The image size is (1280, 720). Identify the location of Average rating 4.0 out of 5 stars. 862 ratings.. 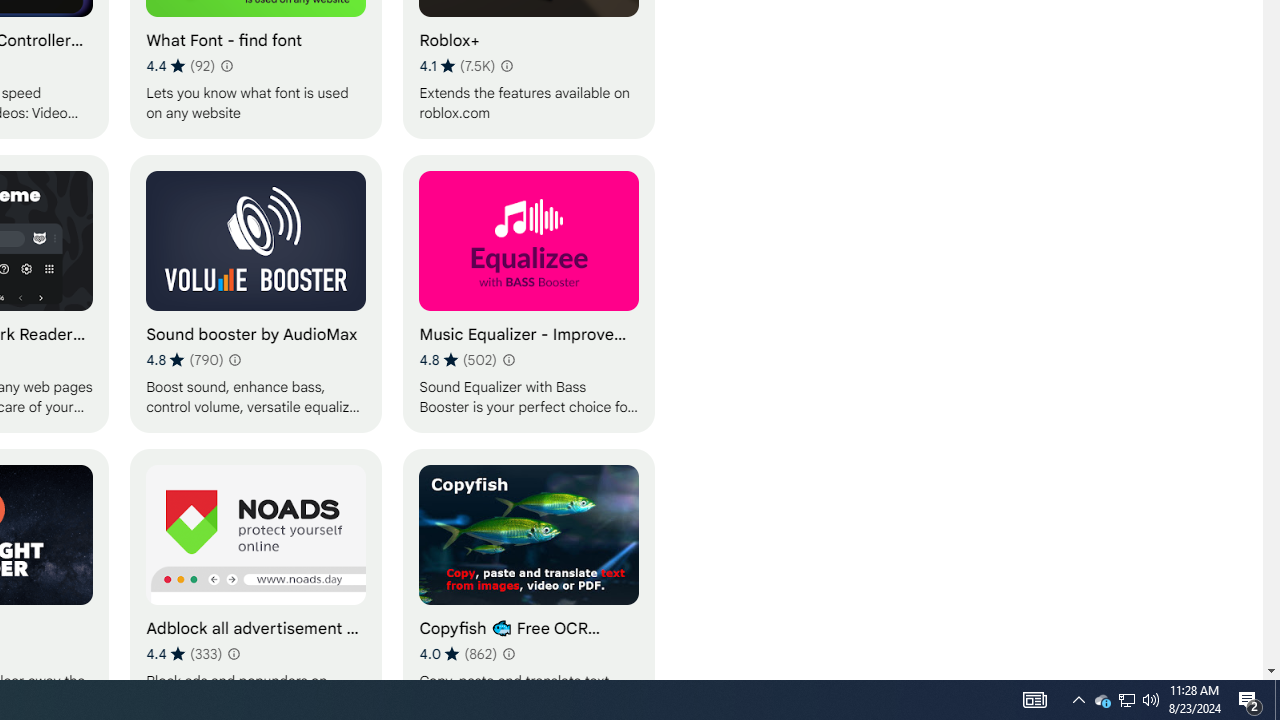
(458, 653).